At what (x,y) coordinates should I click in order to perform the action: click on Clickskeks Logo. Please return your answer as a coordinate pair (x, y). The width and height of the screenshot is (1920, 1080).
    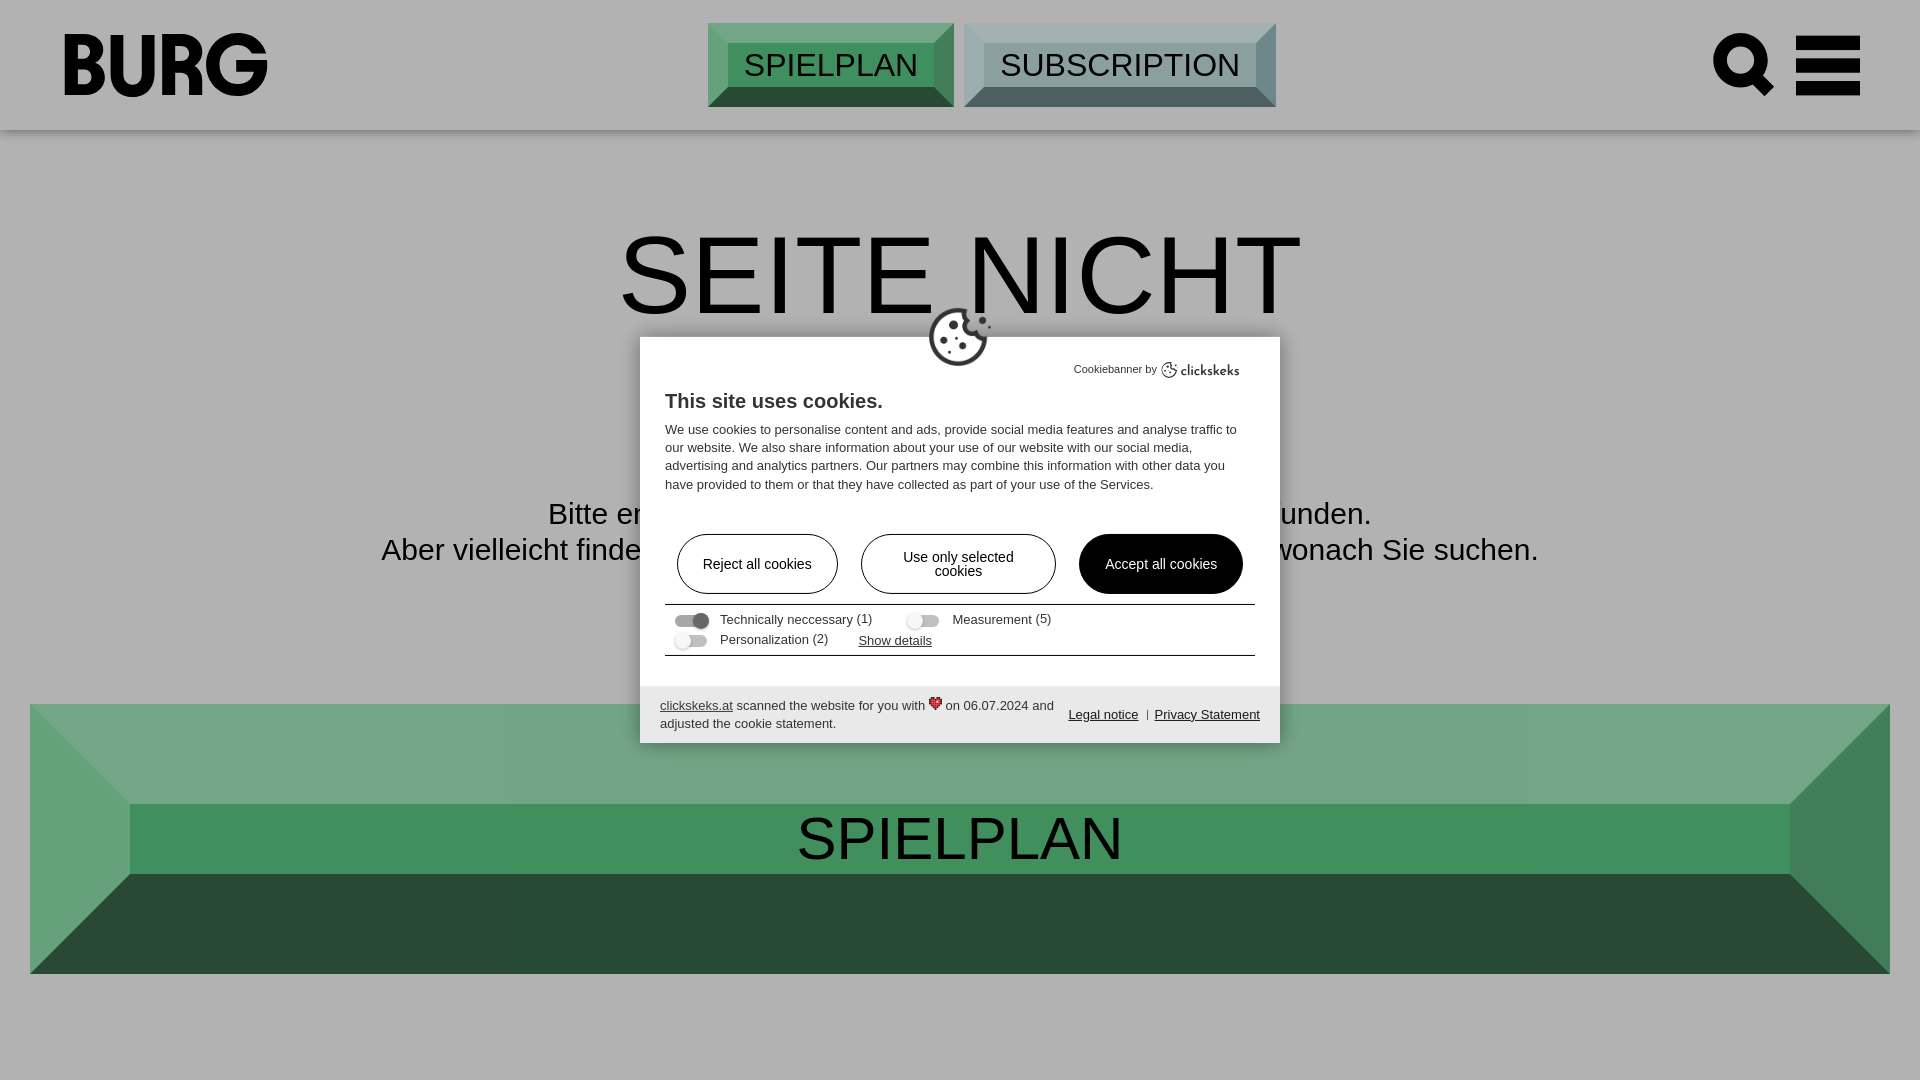
    Looking at the image, I should click on (1200, 370).